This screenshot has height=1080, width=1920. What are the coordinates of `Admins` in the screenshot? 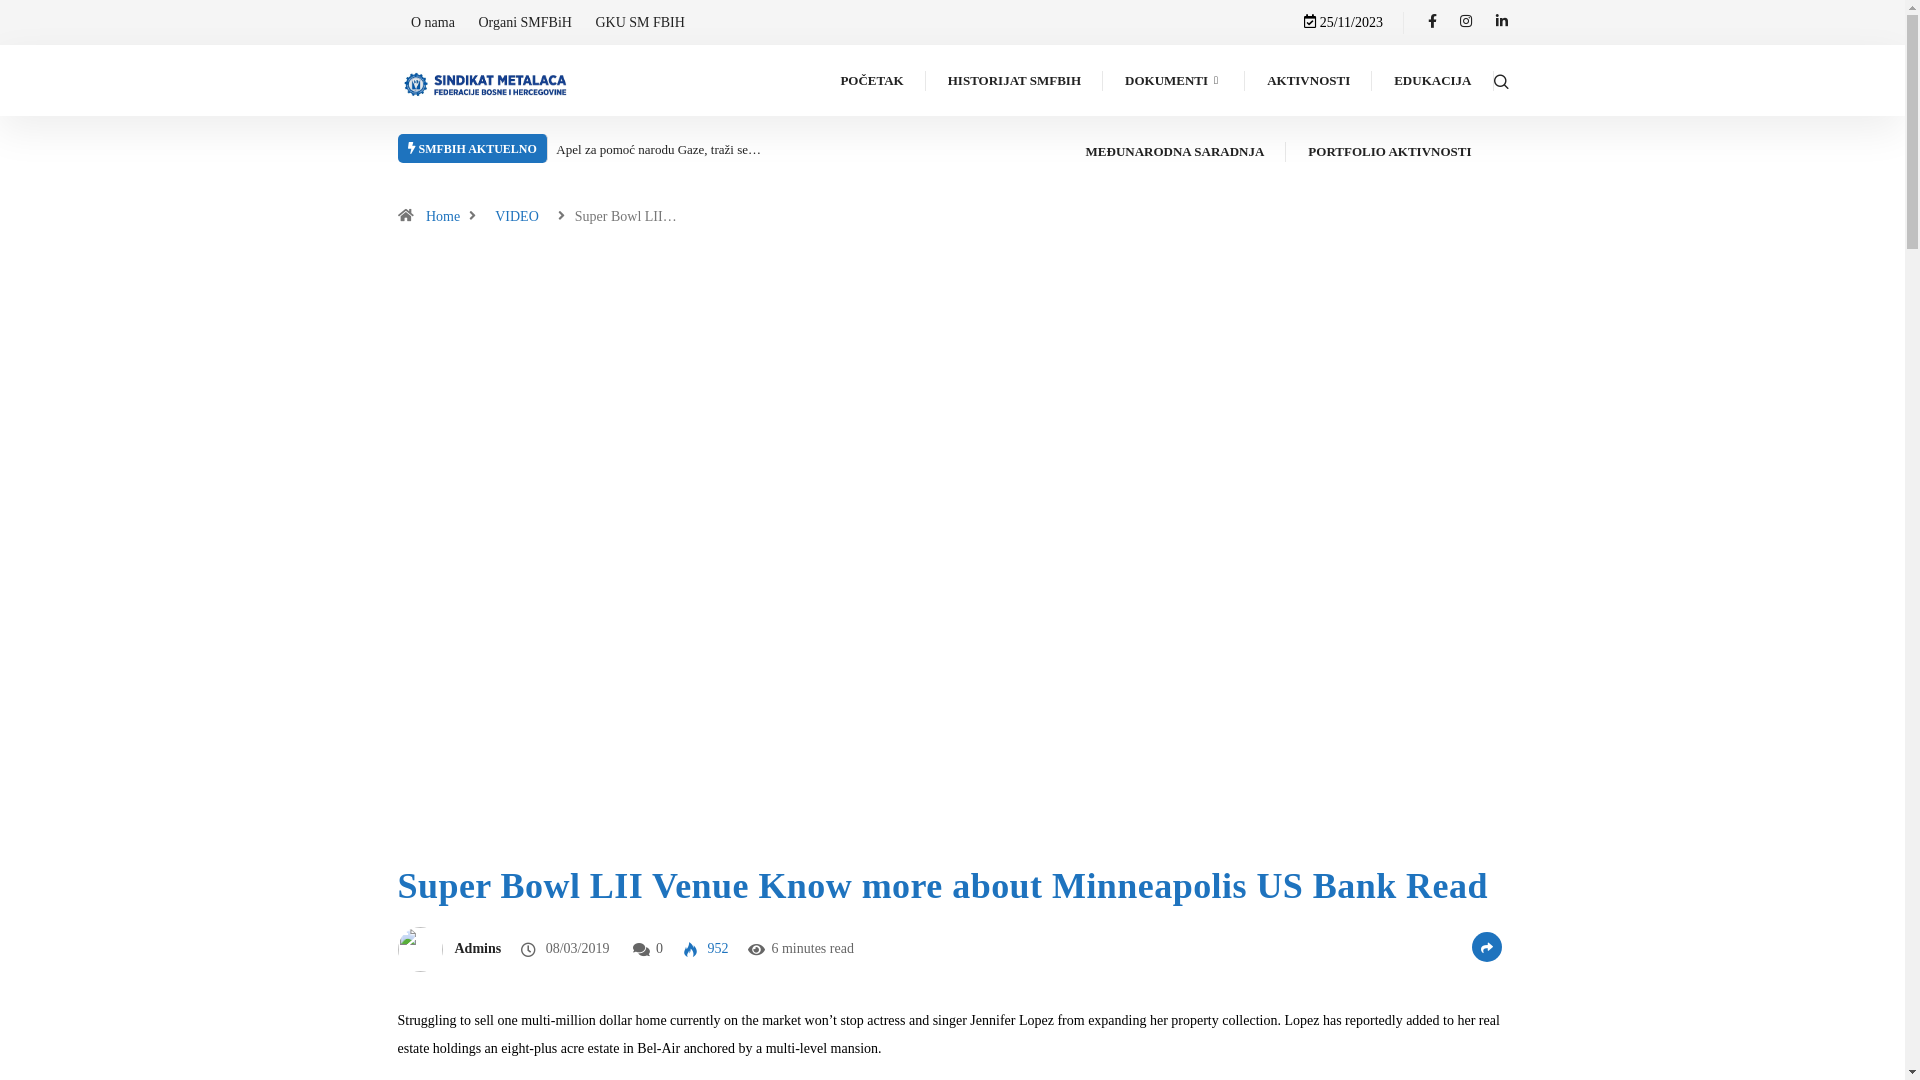 It's located at (478, 948).